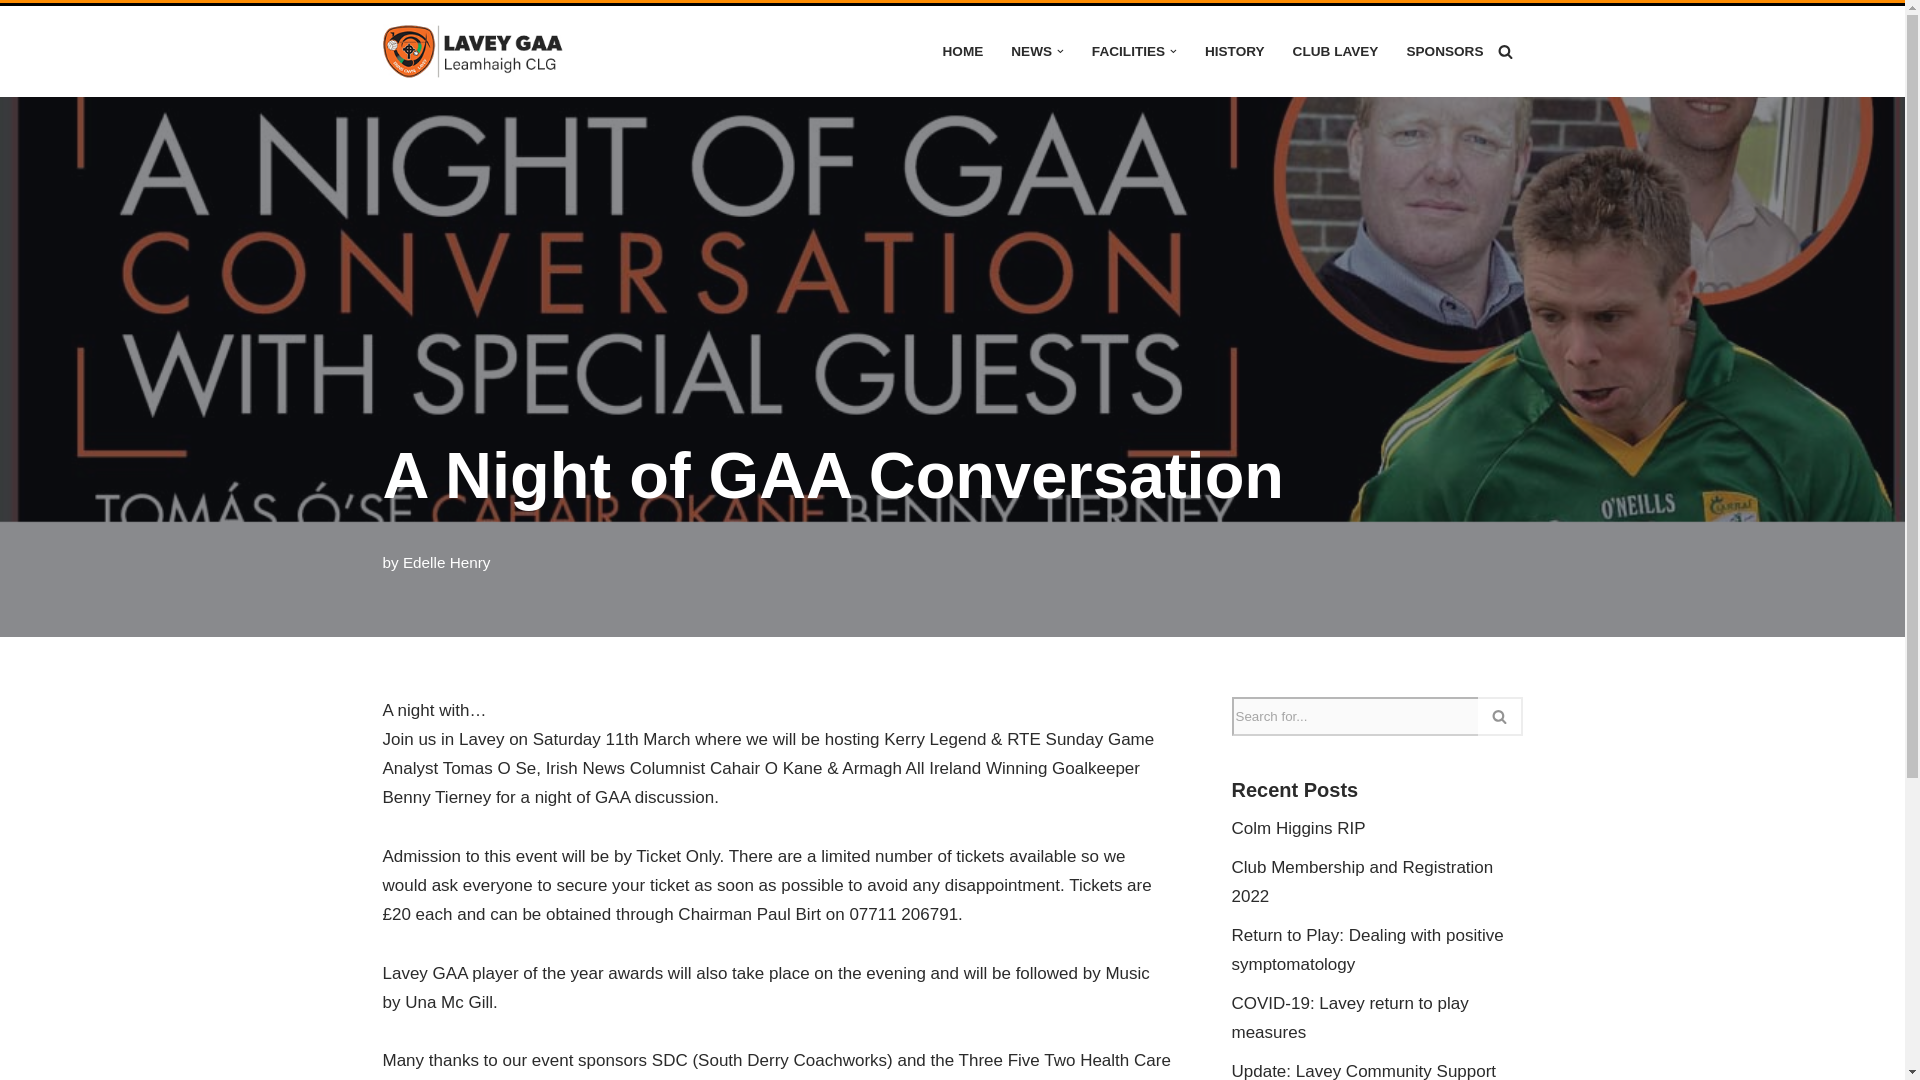 Image resolution: width=1920 pixels, height=1080 pixels. What do you see at coordinates (1444, 50) in the screenshot?
I see `SPONSORS` at bounding box center [1444, 50].